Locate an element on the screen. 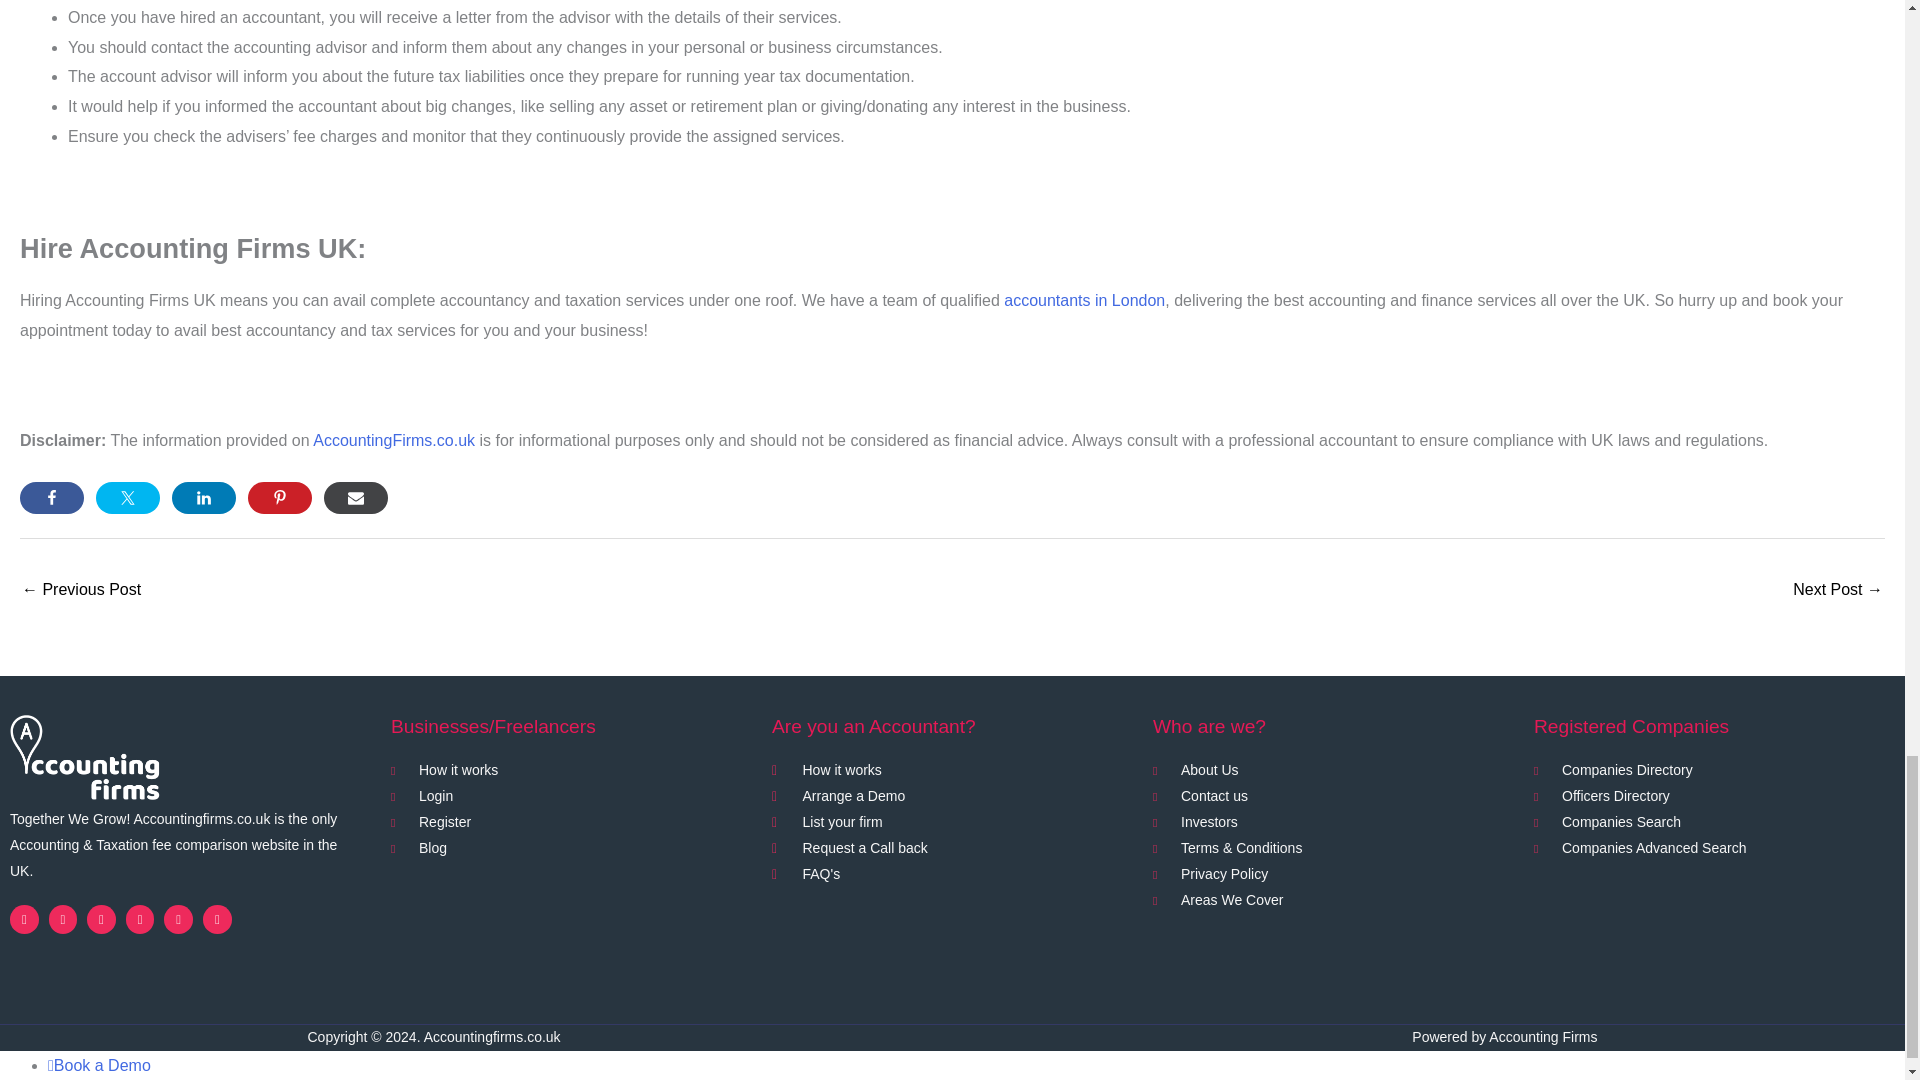 This screenshot has height=1080, width=1920. Share via Email is located at coordinates (356, 498).